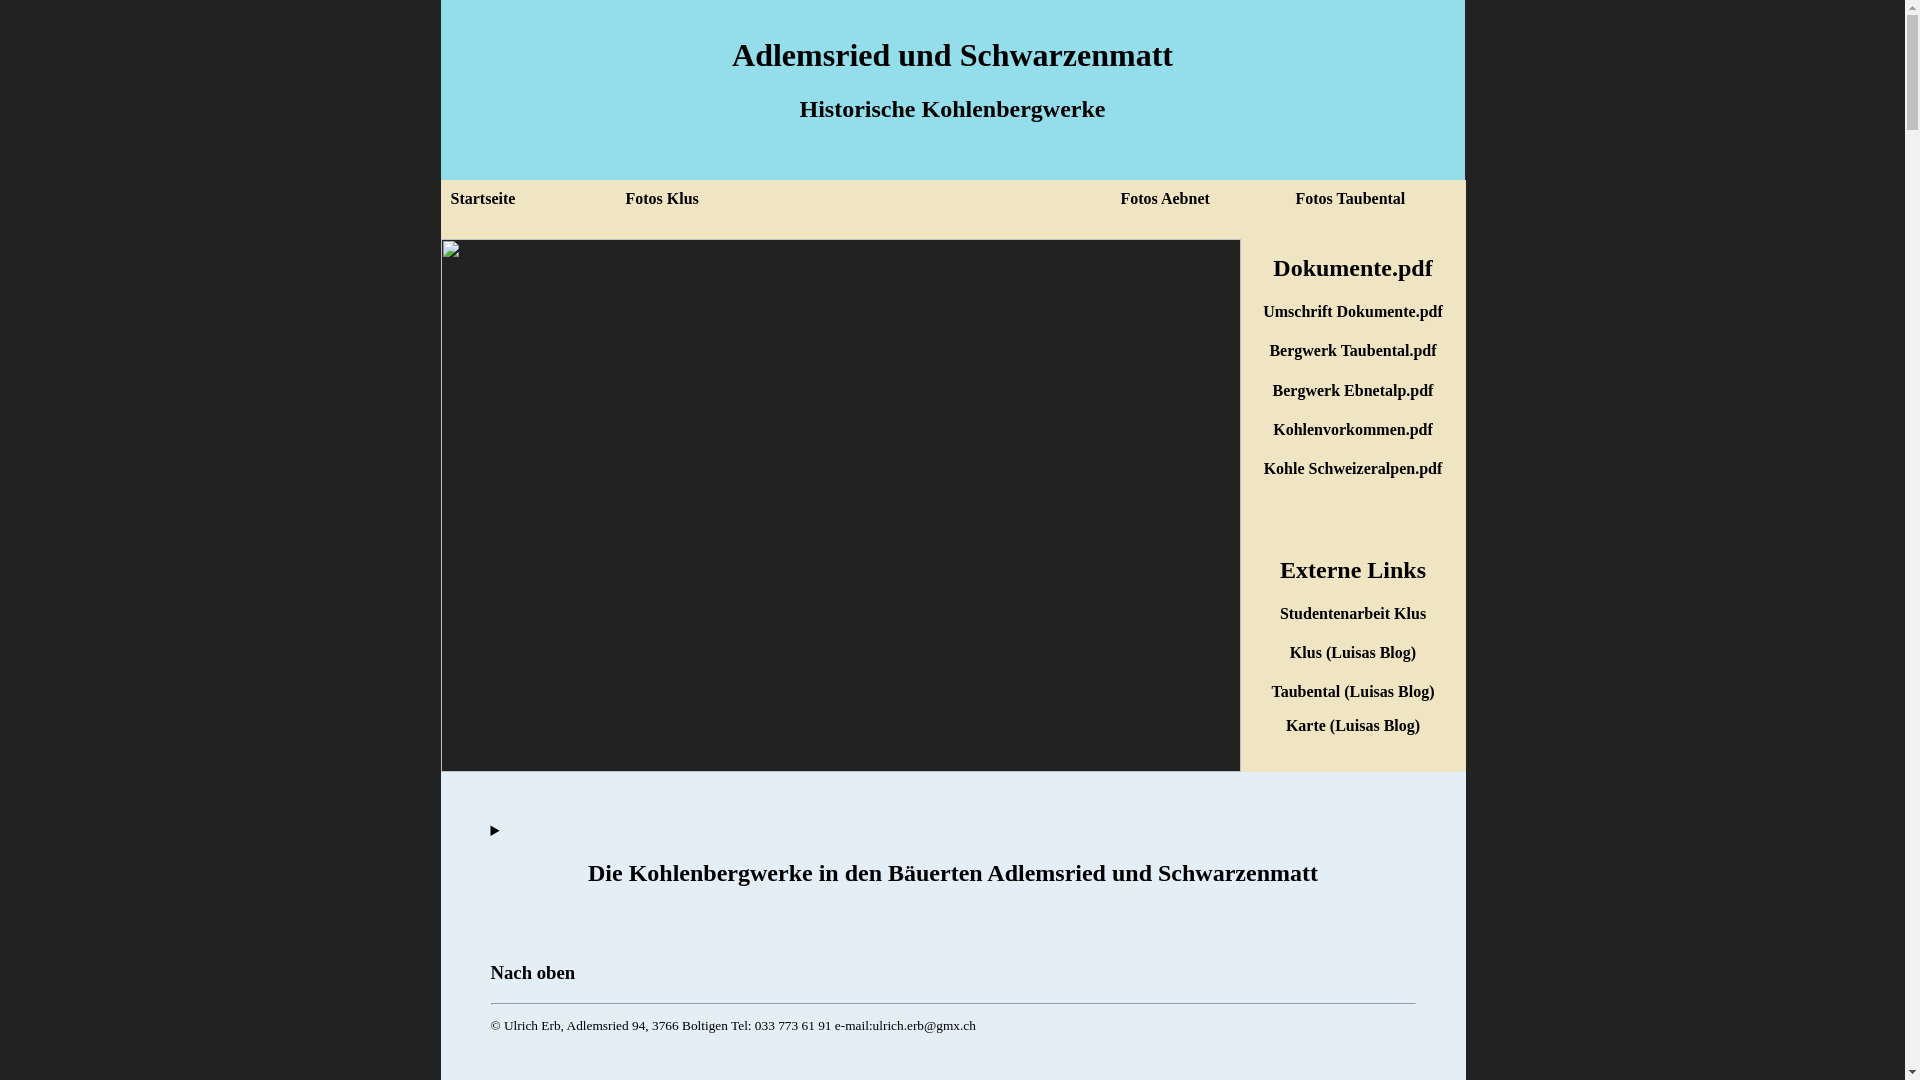 The height and width of the screenshot is (1080, 1920). What do you see at coordinates (1352, 350) in the screenshot?
I see `Bergwerk Taubental.pdf` at bounding box center [1352, 350].